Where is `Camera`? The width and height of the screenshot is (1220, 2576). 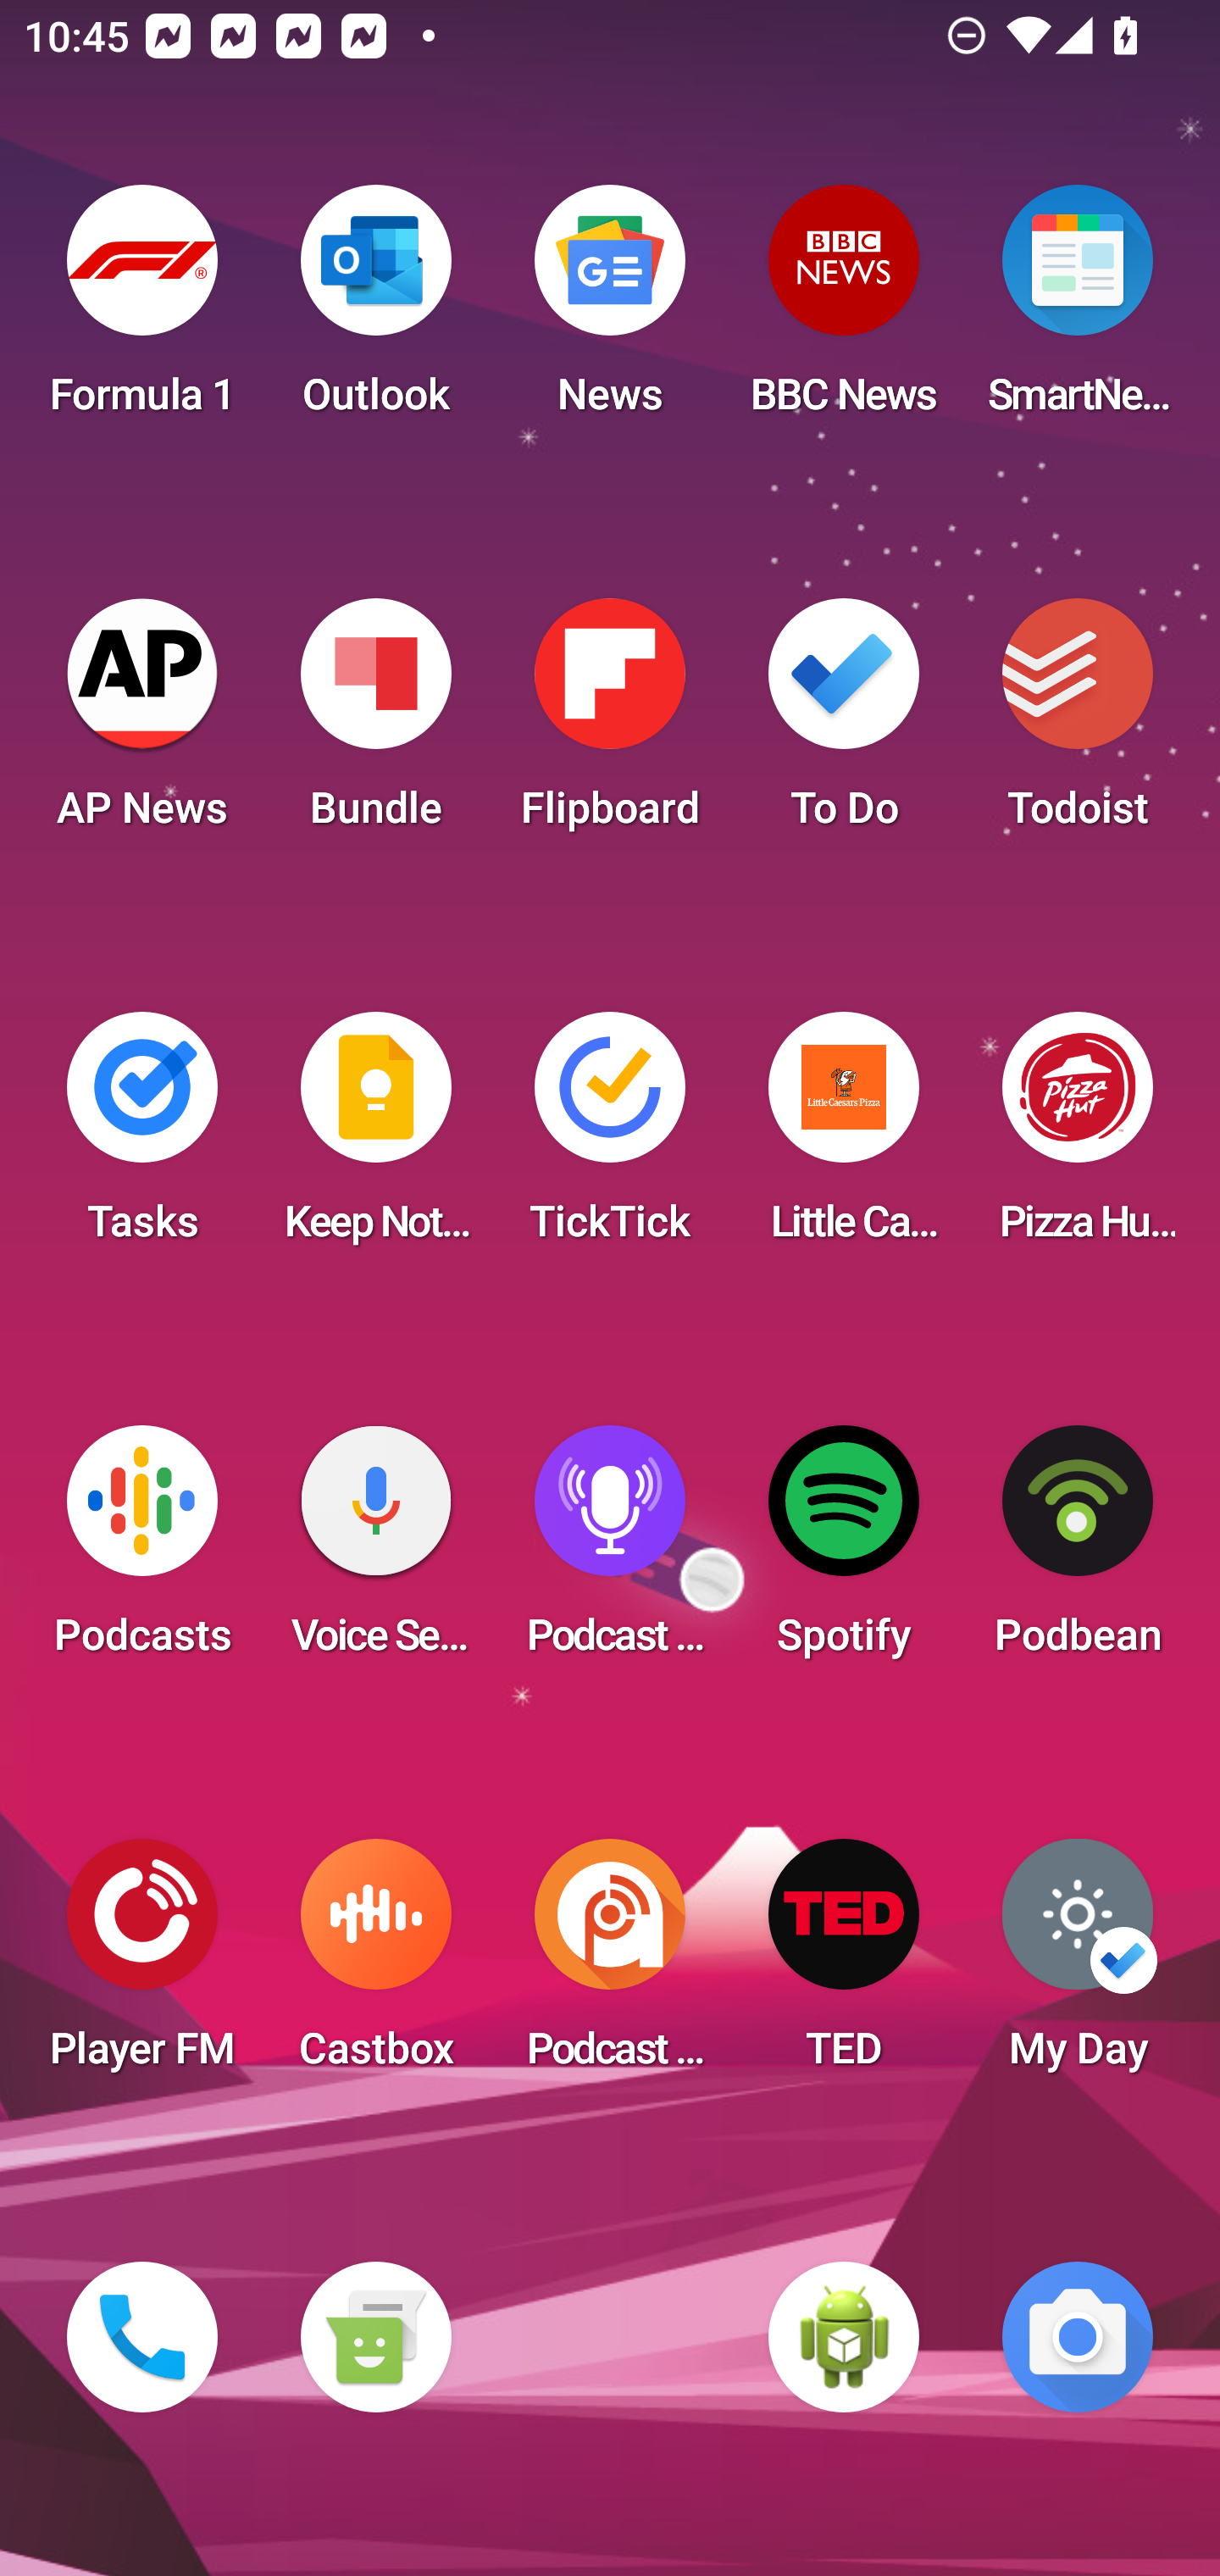
Camera is located at coordinates (1078, 2337).